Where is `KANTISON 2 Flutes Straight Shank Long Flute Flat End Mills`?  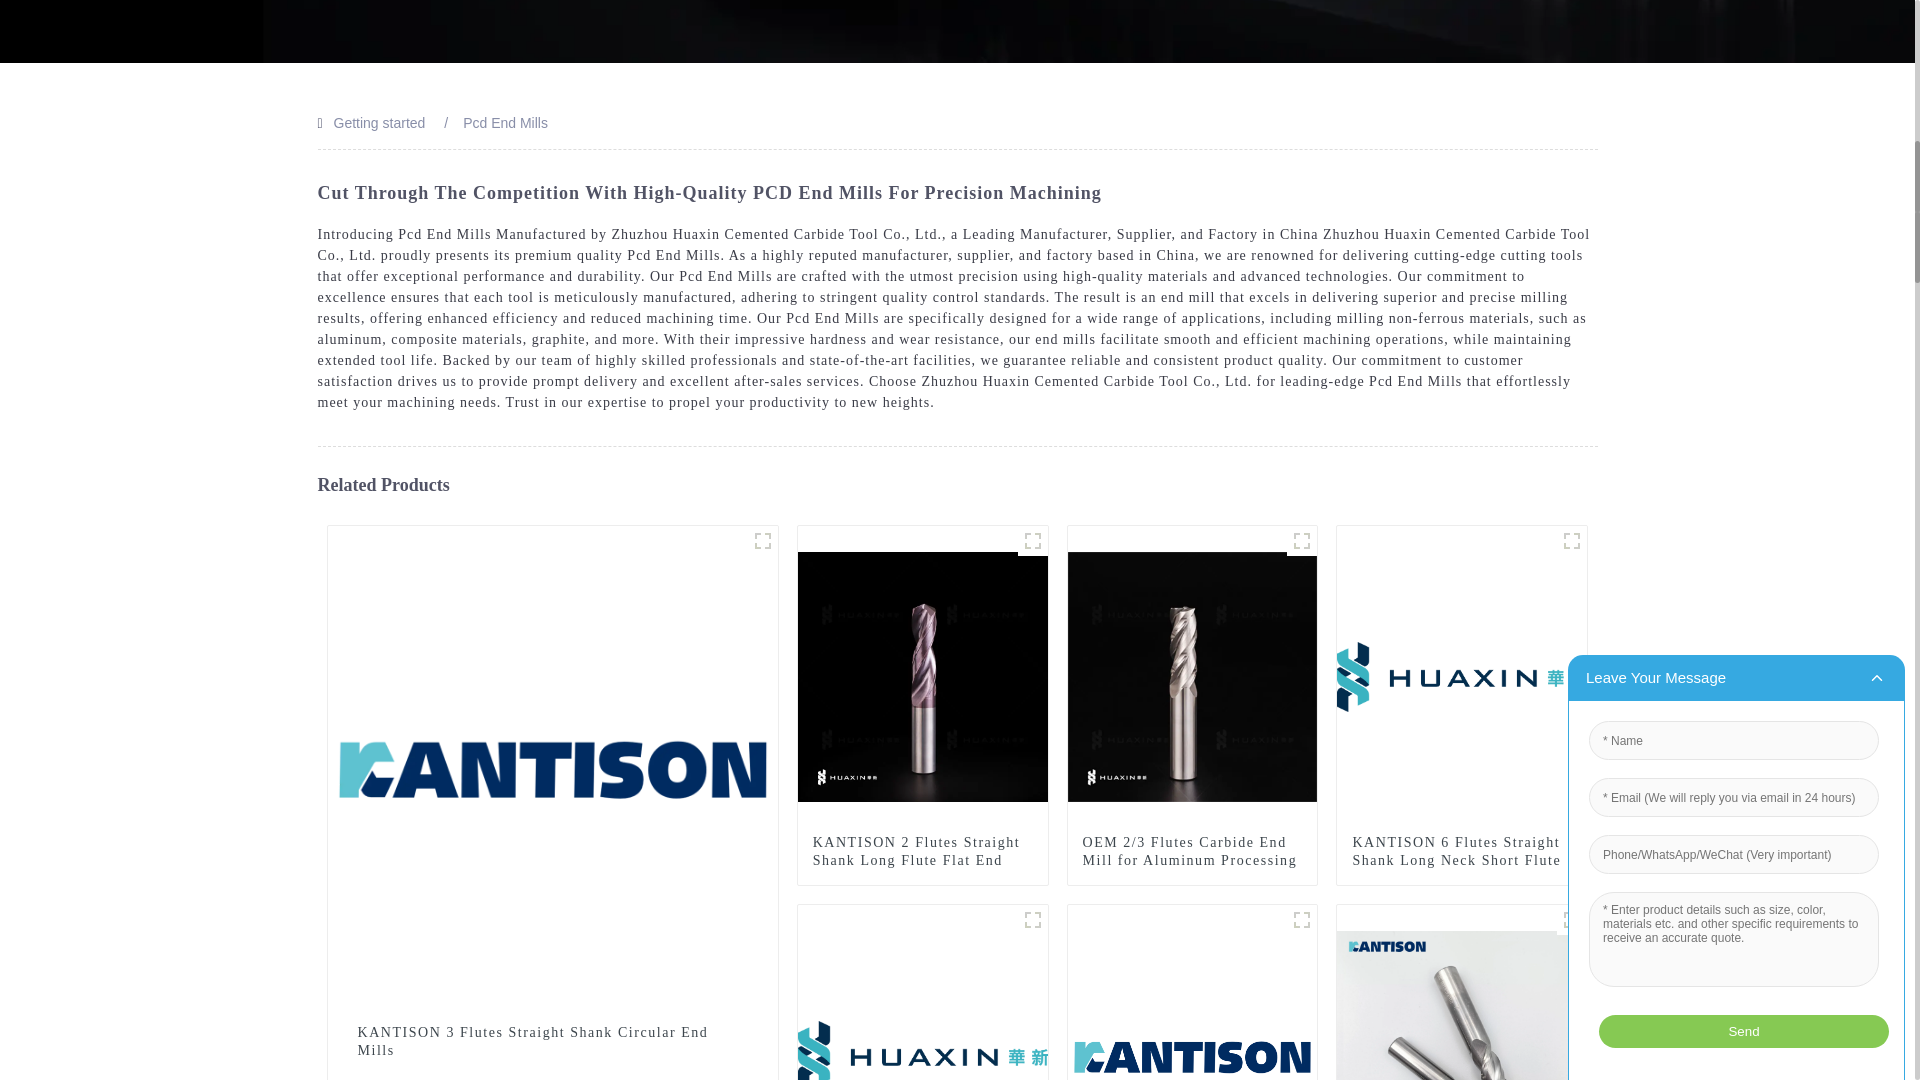 KANTISON 2 Flutes Straight Shank Long Flute Flat End Mills is located at coordinates (922, 860).